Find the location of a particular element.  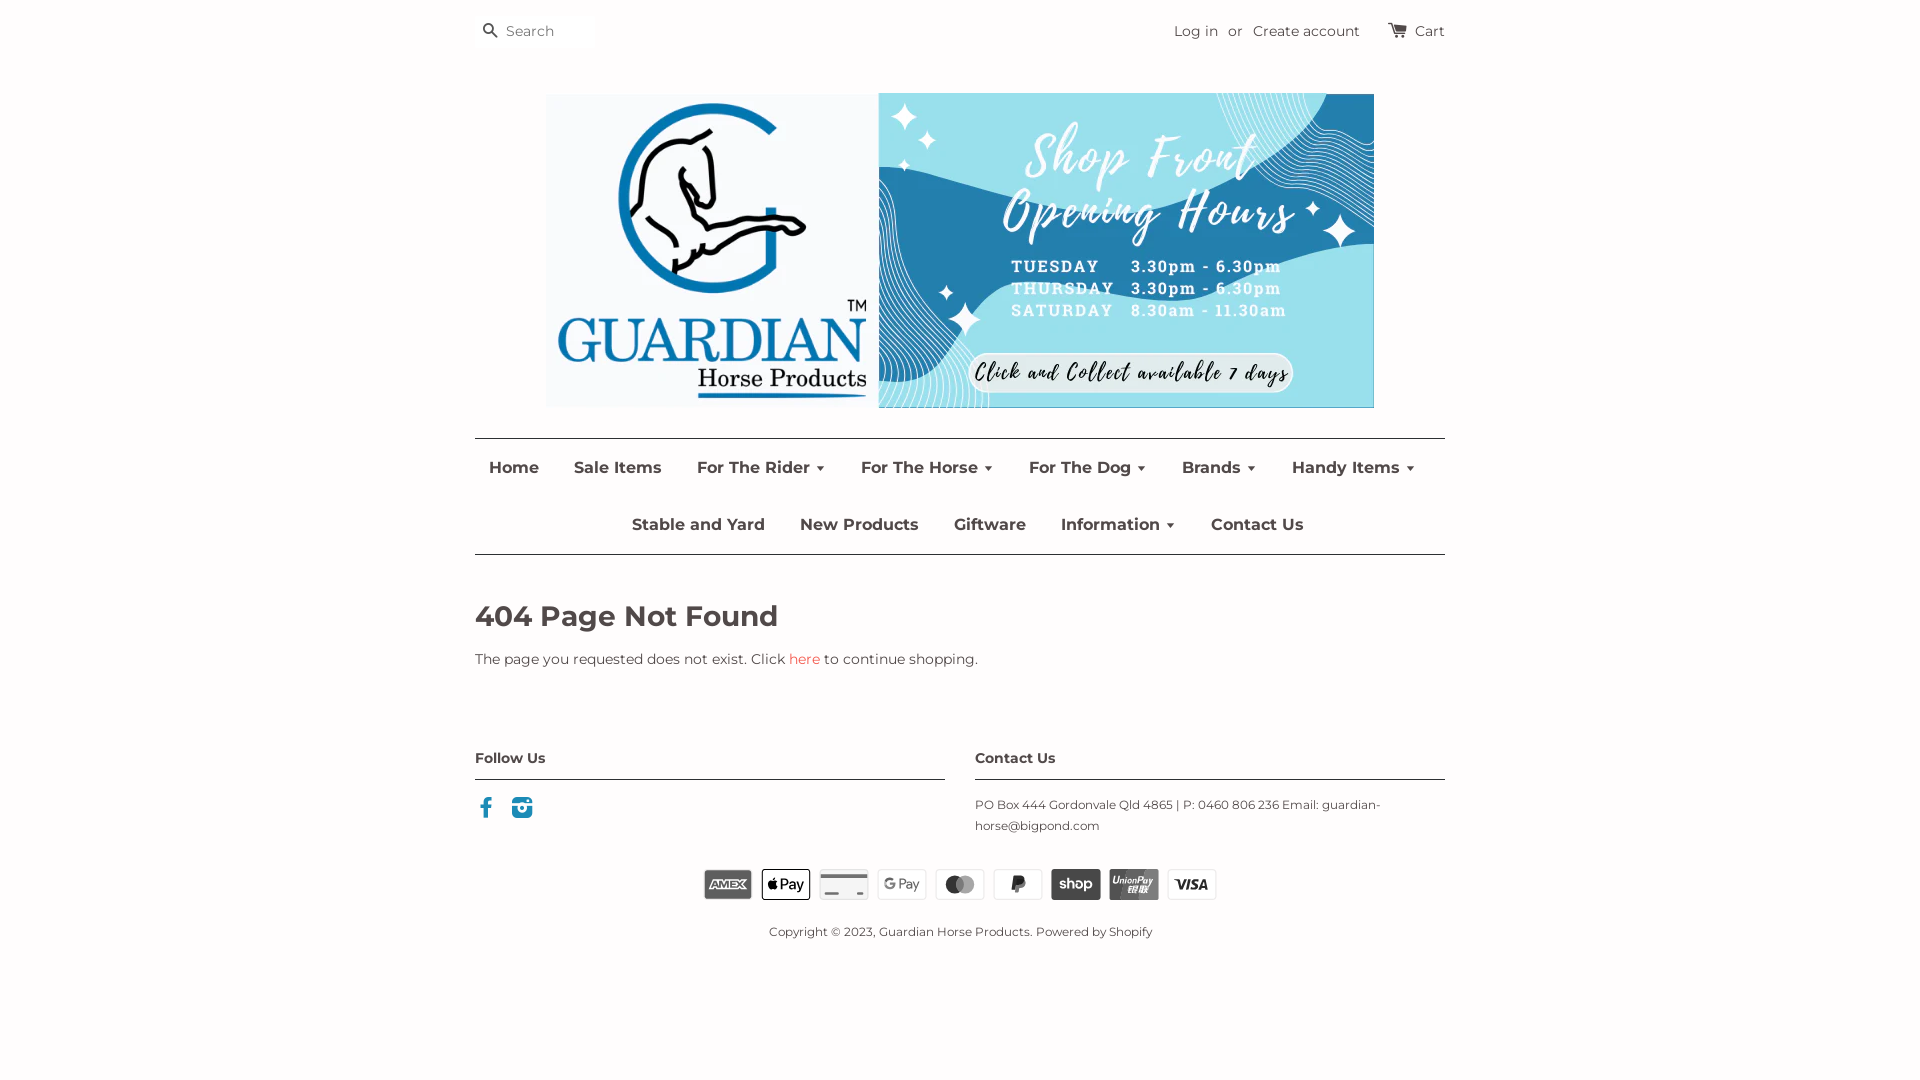

New Products is located at coordinates (858, 524).